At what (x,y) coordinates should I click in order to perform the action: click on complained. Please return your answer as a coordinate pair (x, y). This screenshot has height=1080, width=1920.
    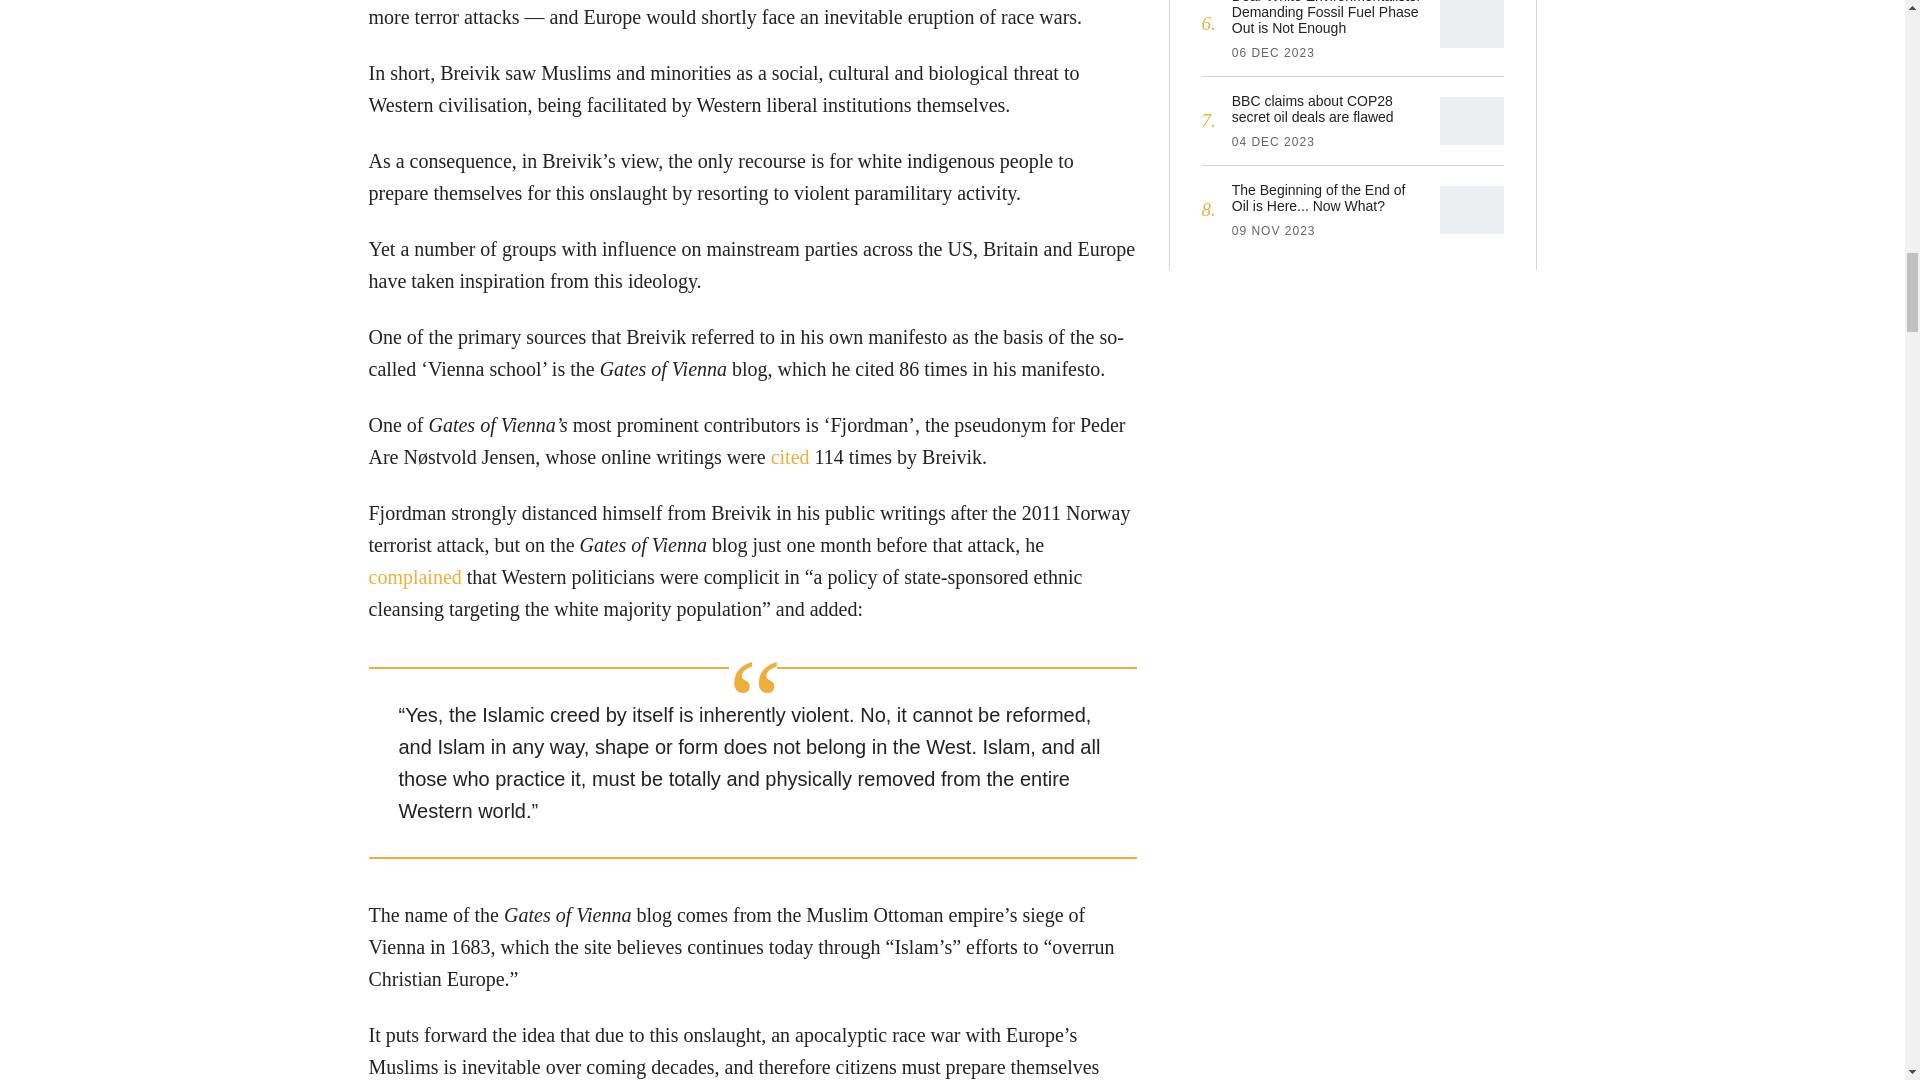
    Looking at the image, I should click on (414, 577).